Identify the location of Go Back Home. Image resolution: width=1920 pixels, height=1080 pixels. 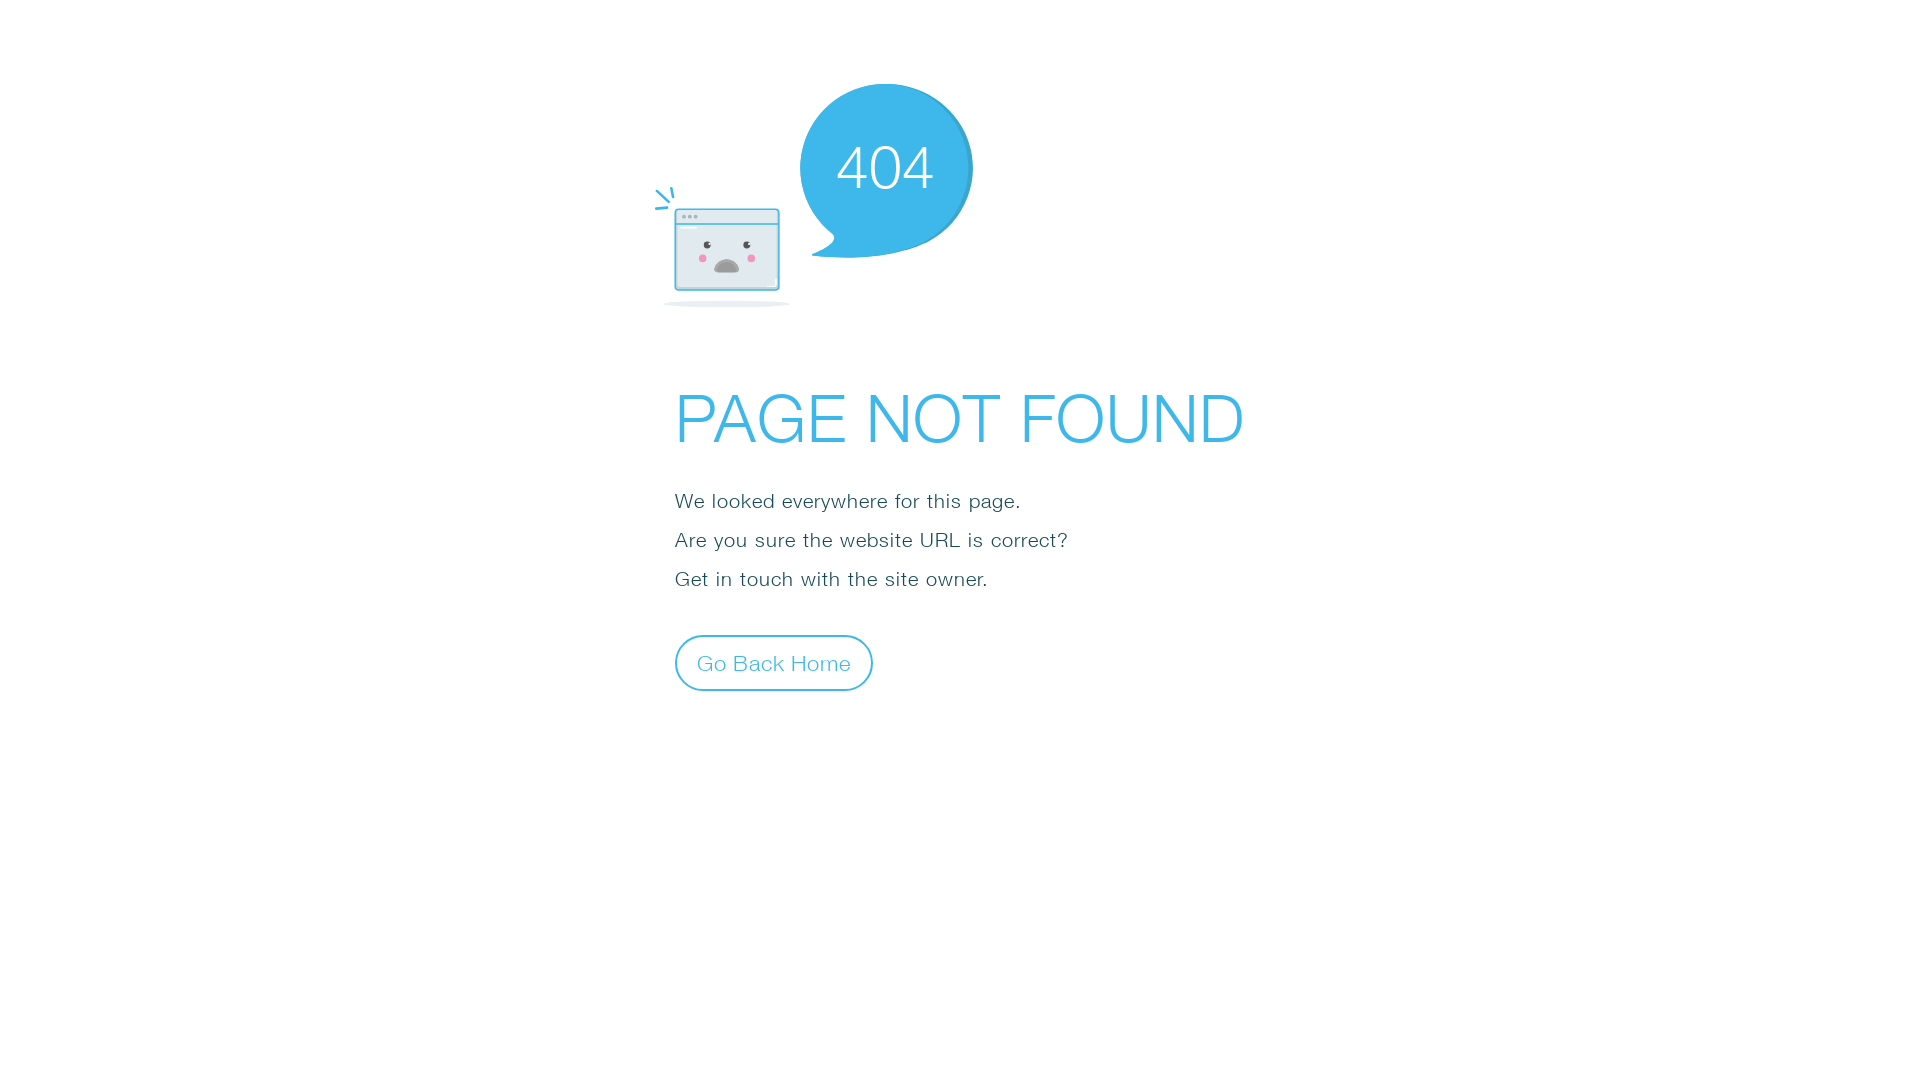
(774, 662).